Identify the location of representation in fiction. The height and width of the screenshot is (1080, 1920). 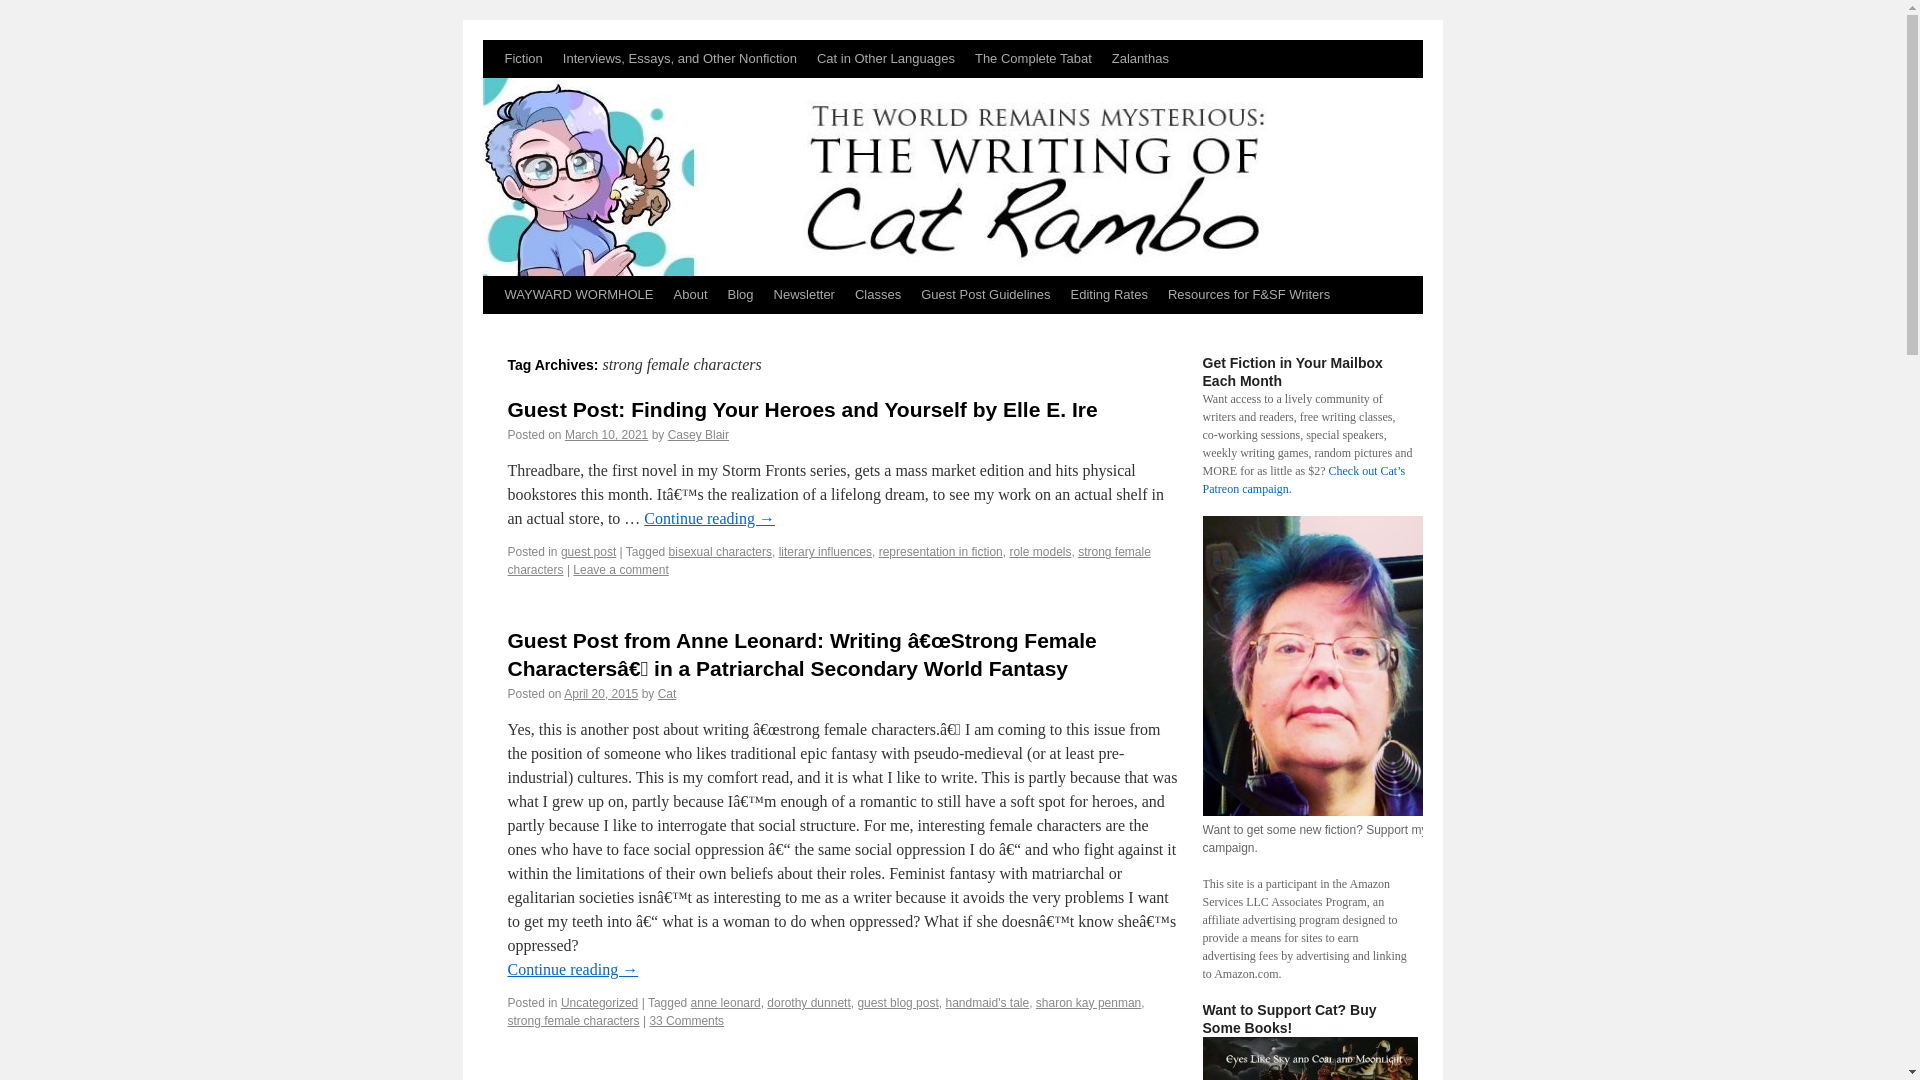
(940, 552).